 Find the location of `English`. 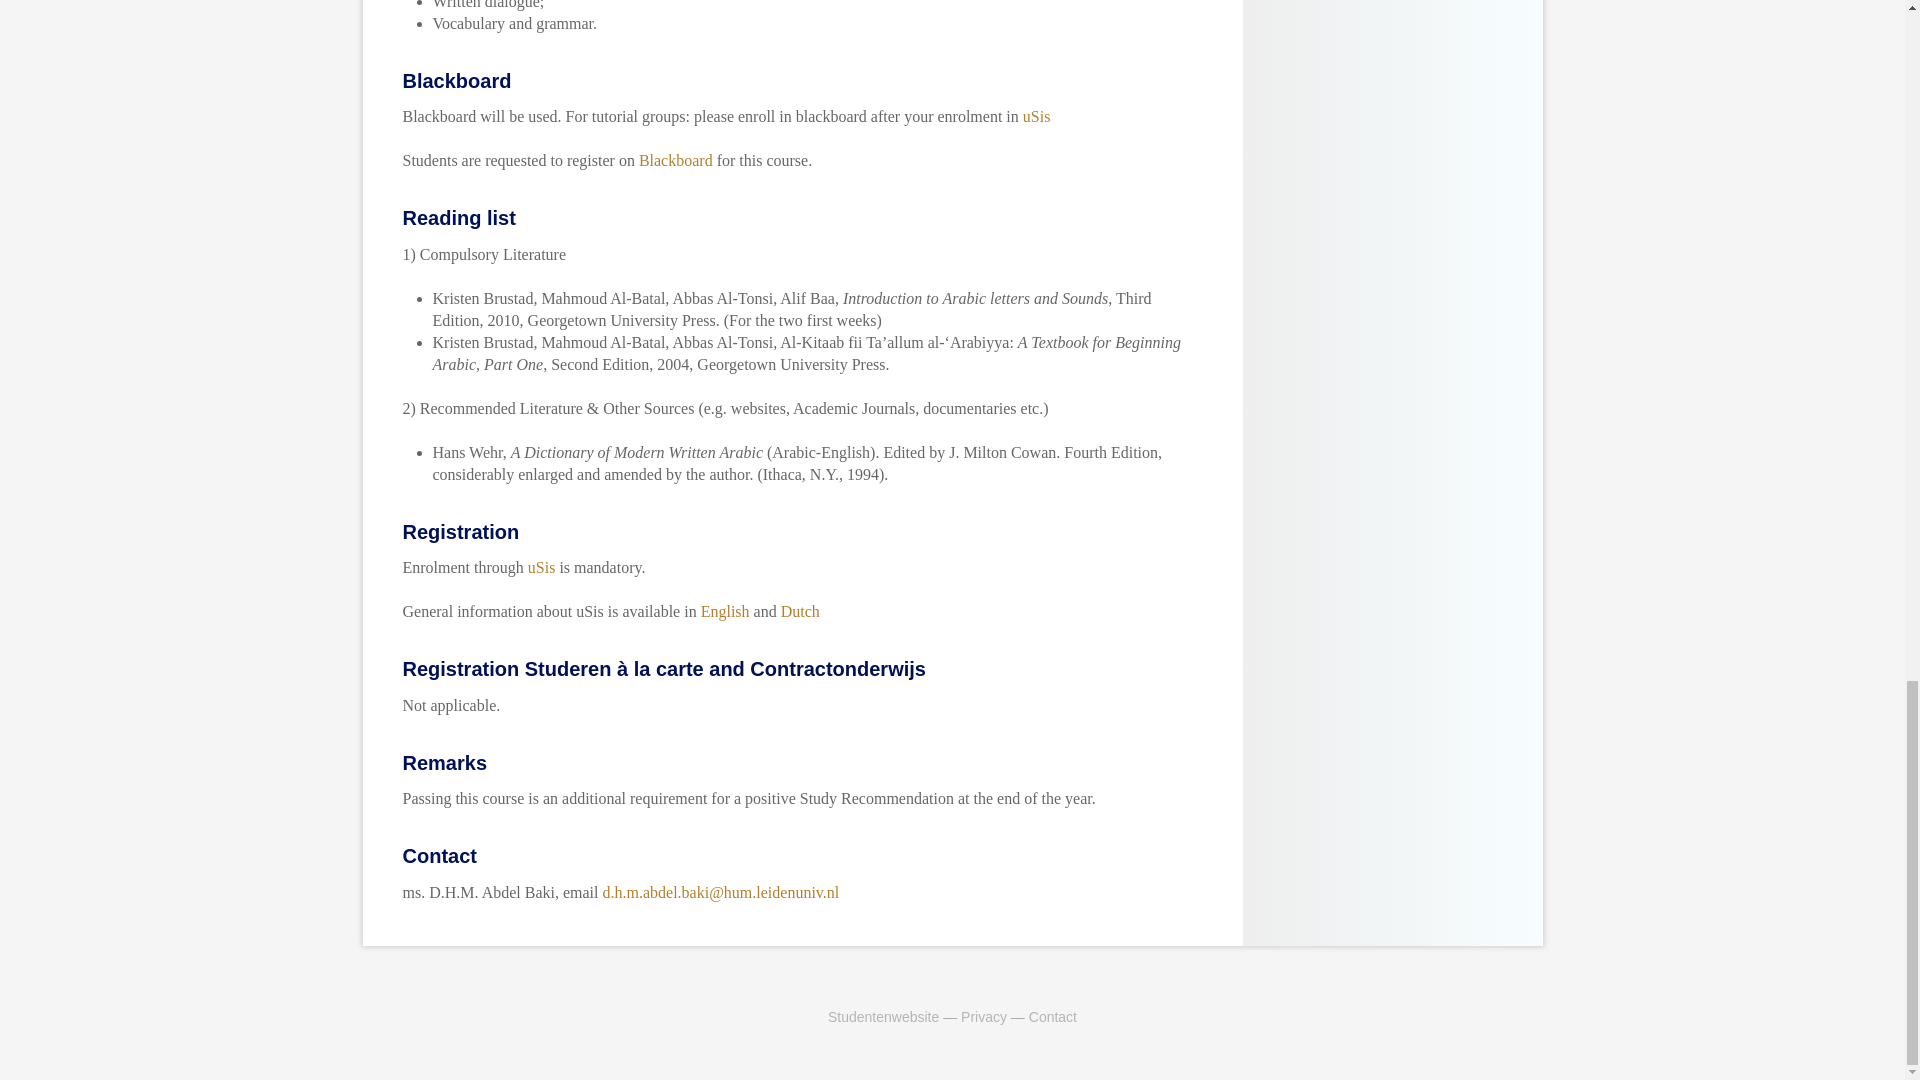

English is located at coordinates (725, 610).